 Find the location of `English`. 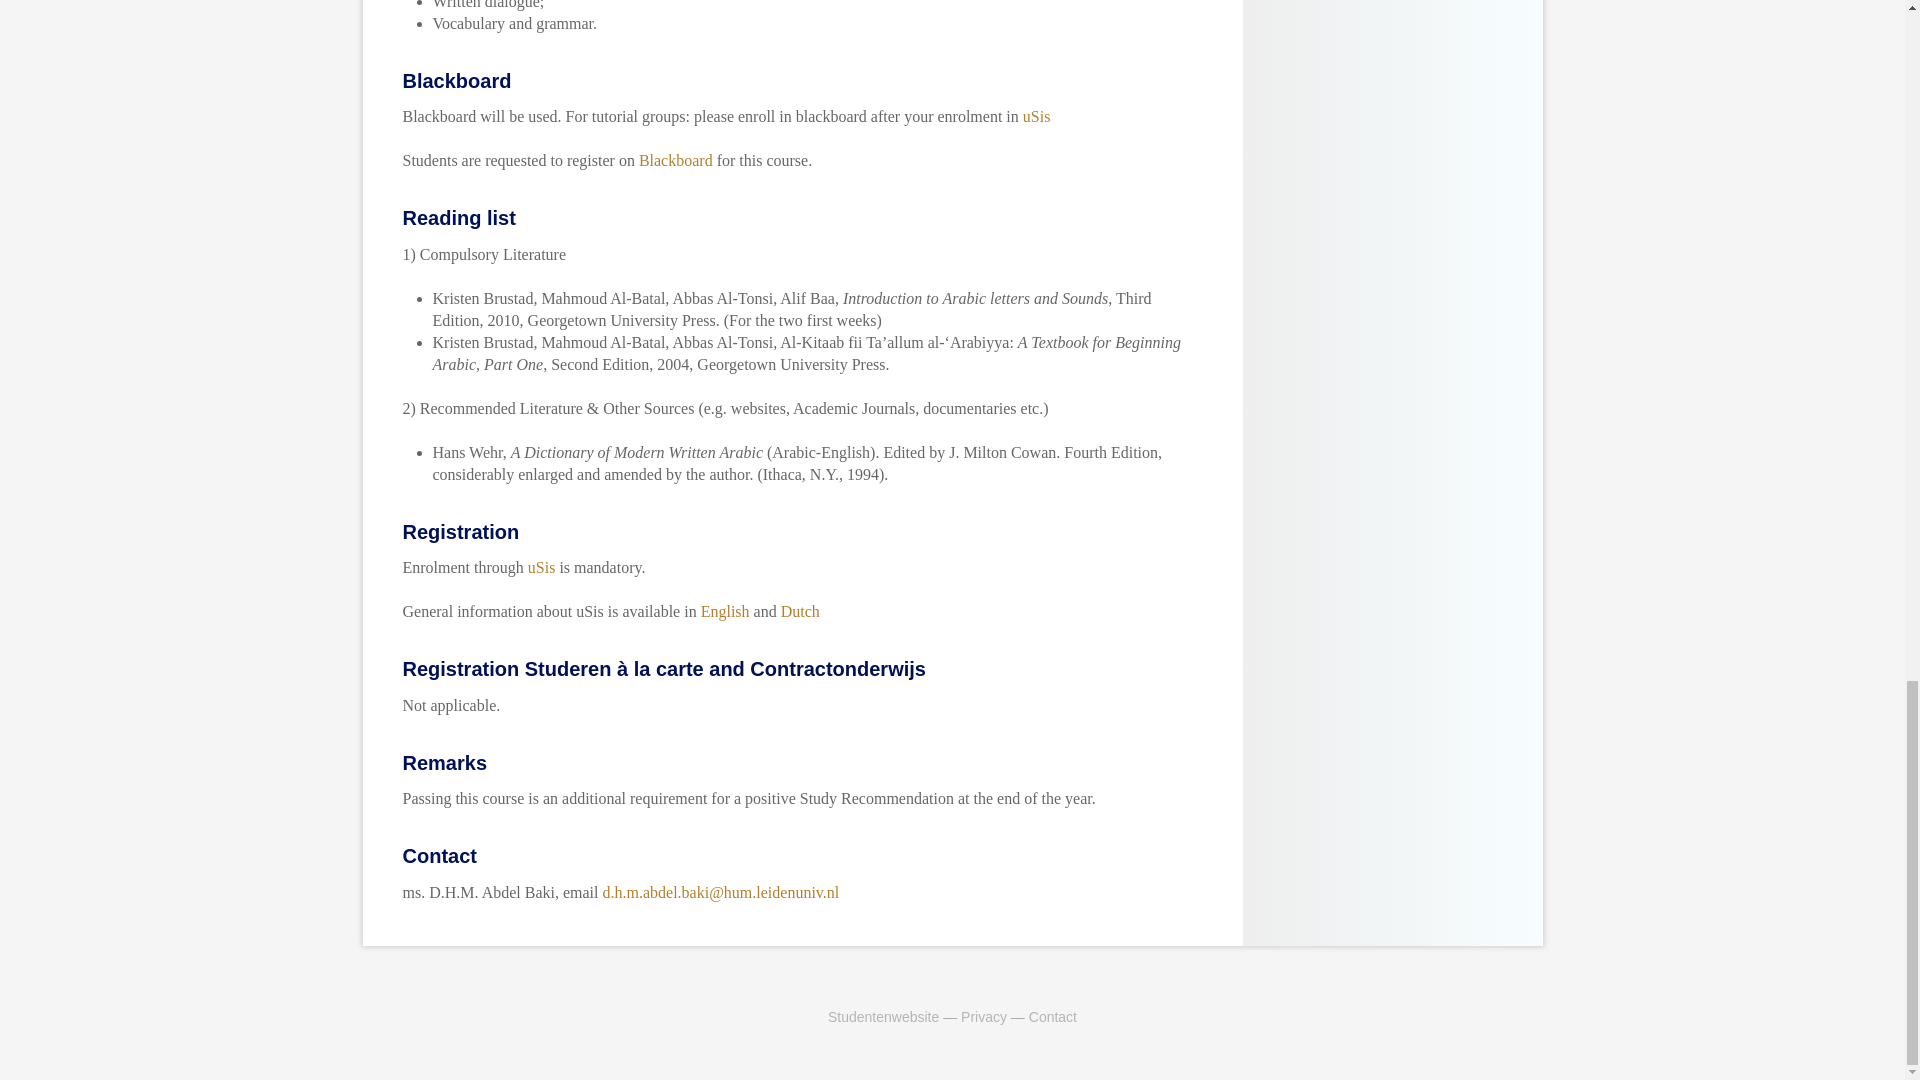

English is located at coordinates (725, 610).